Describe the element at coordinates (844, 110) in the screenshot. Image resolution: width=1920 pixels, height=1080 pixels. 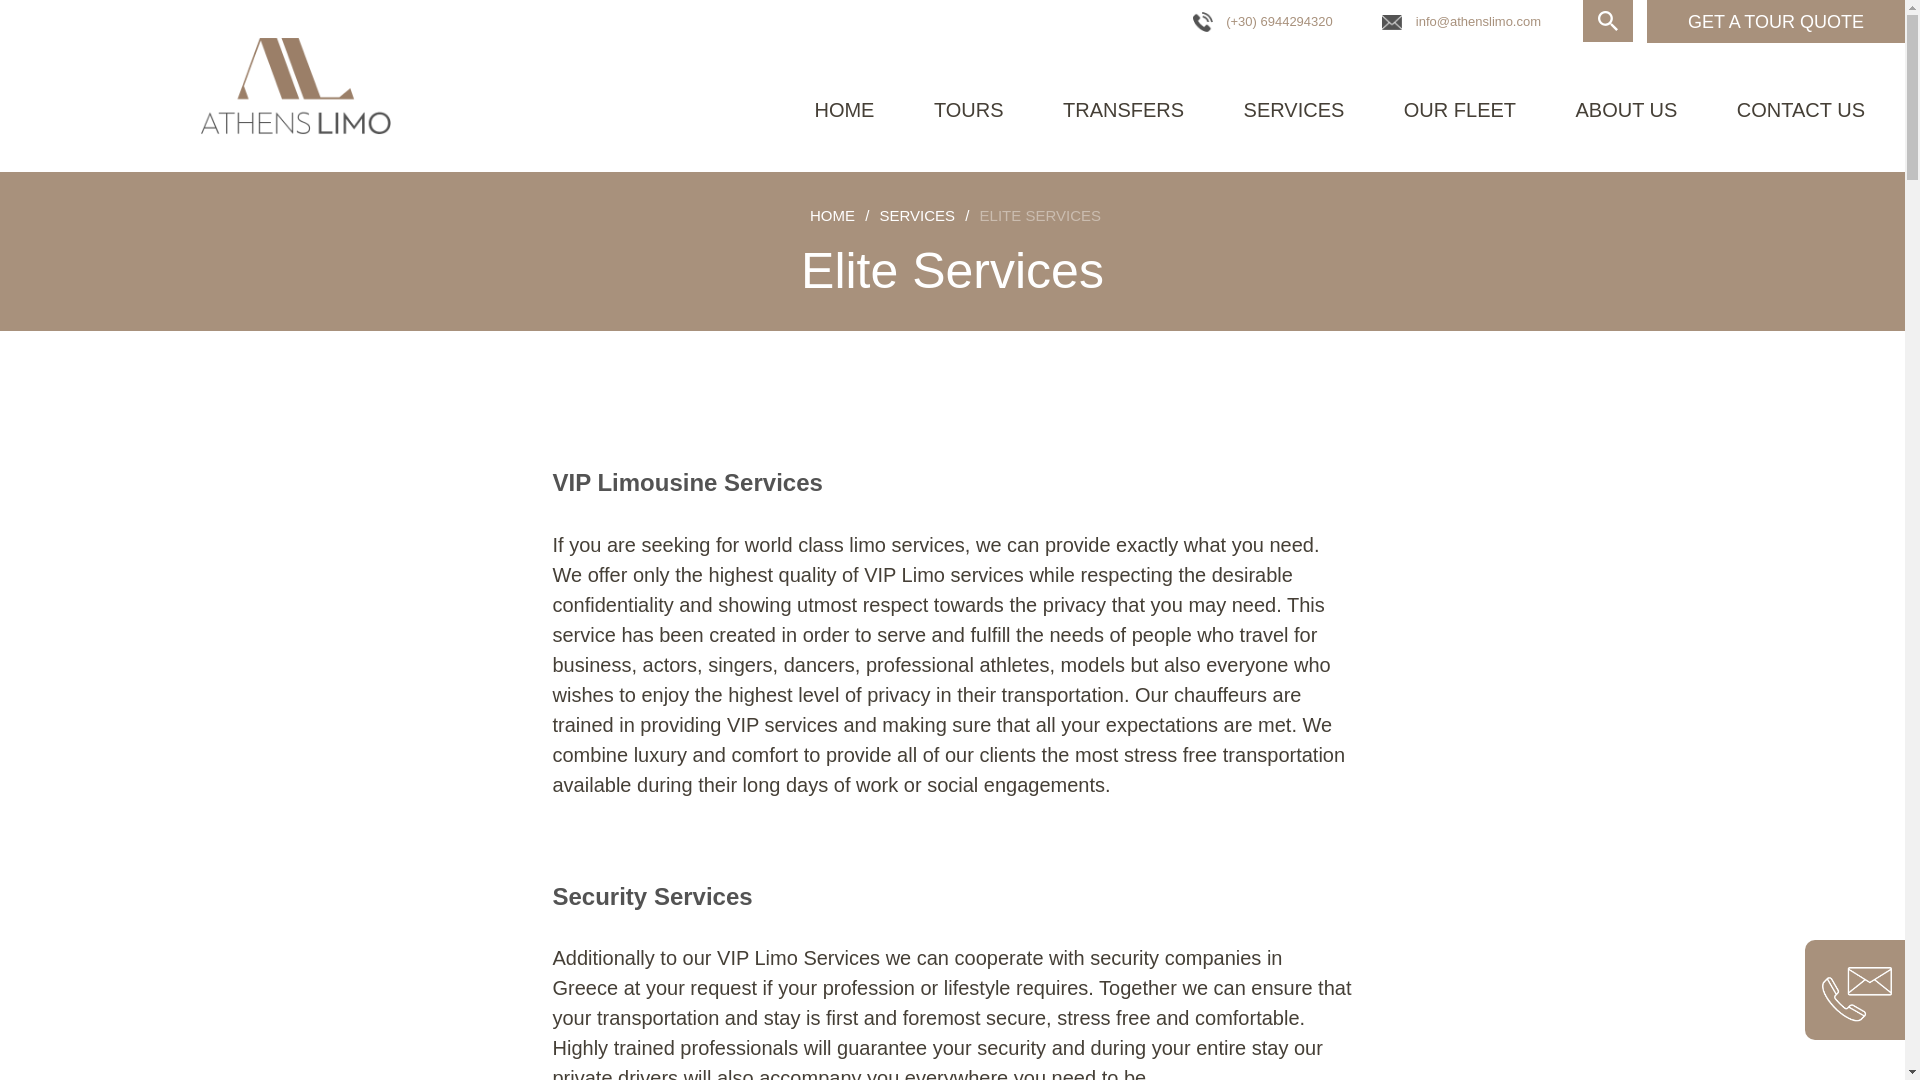
I see `HOME` at that location.